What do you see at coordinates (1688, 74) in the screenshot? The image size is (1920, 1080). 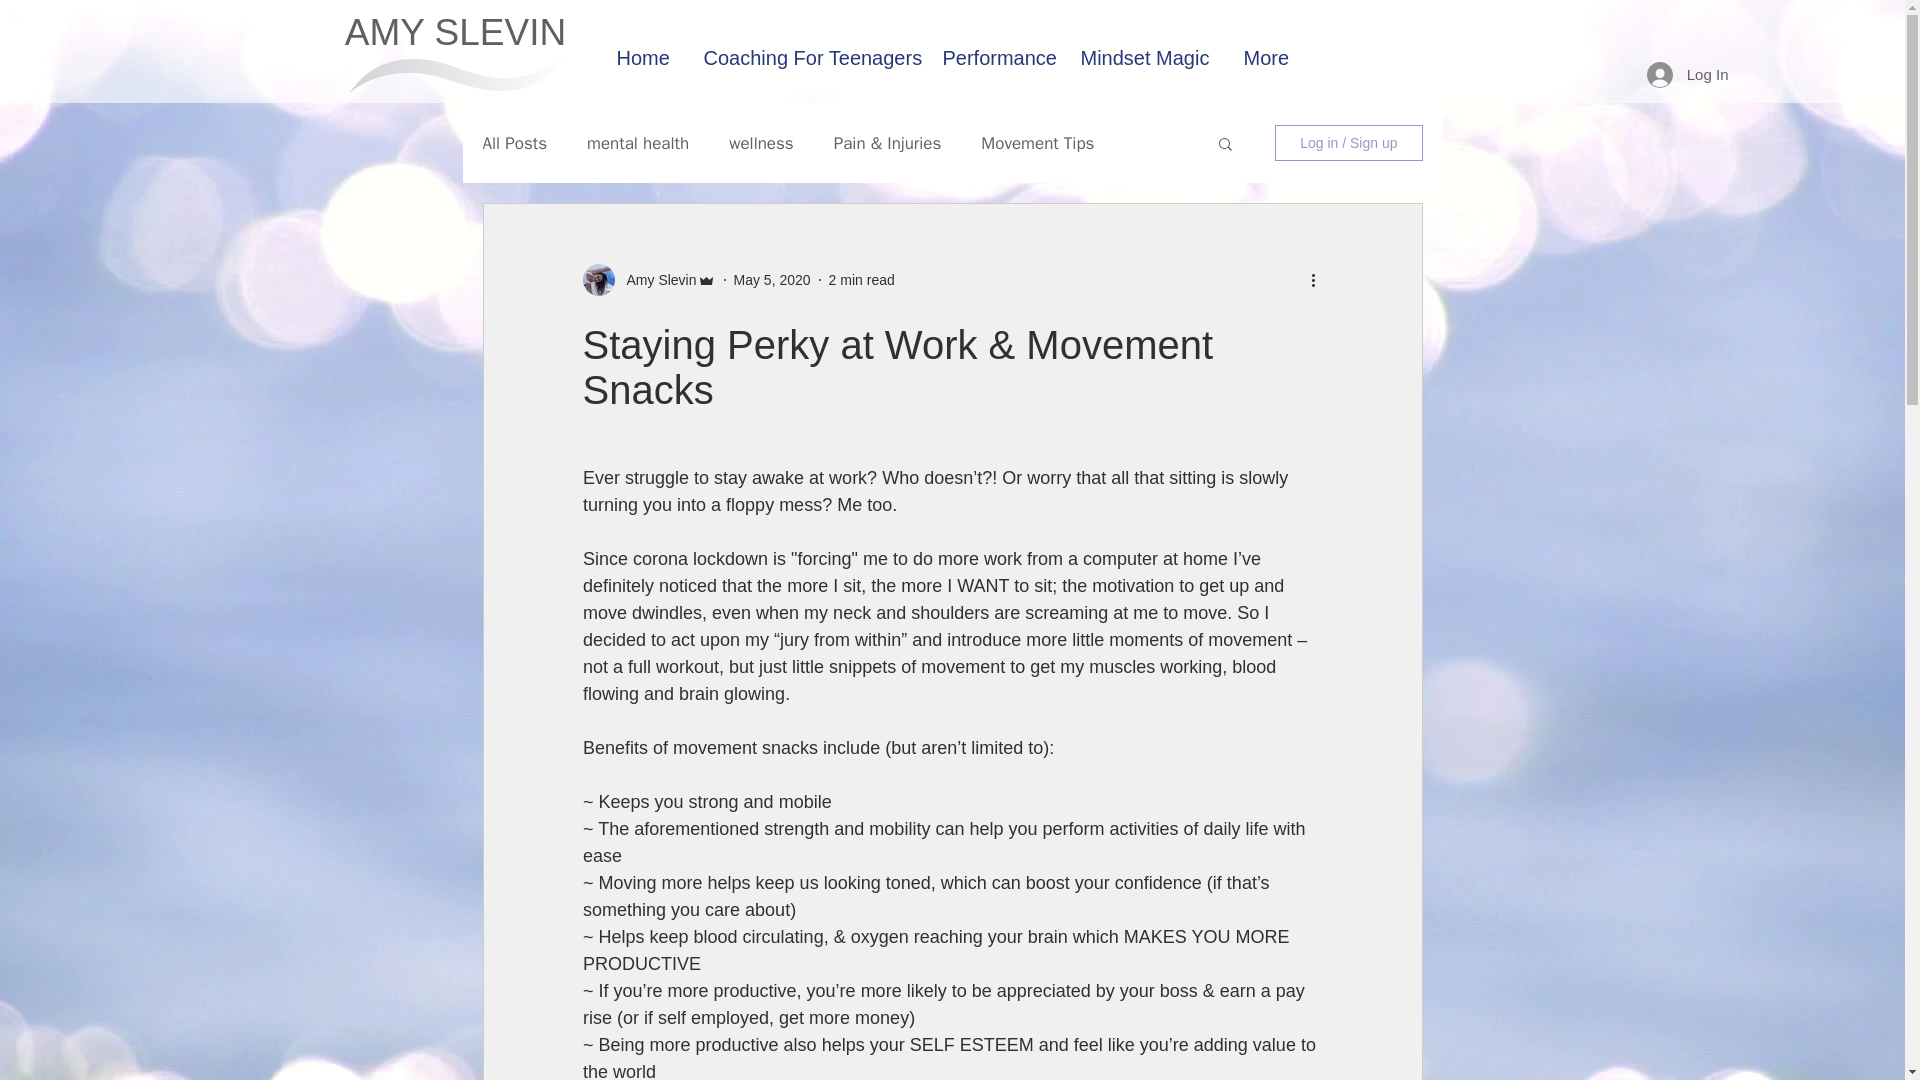 I see `Log In` at bounding box center [1688, 74].